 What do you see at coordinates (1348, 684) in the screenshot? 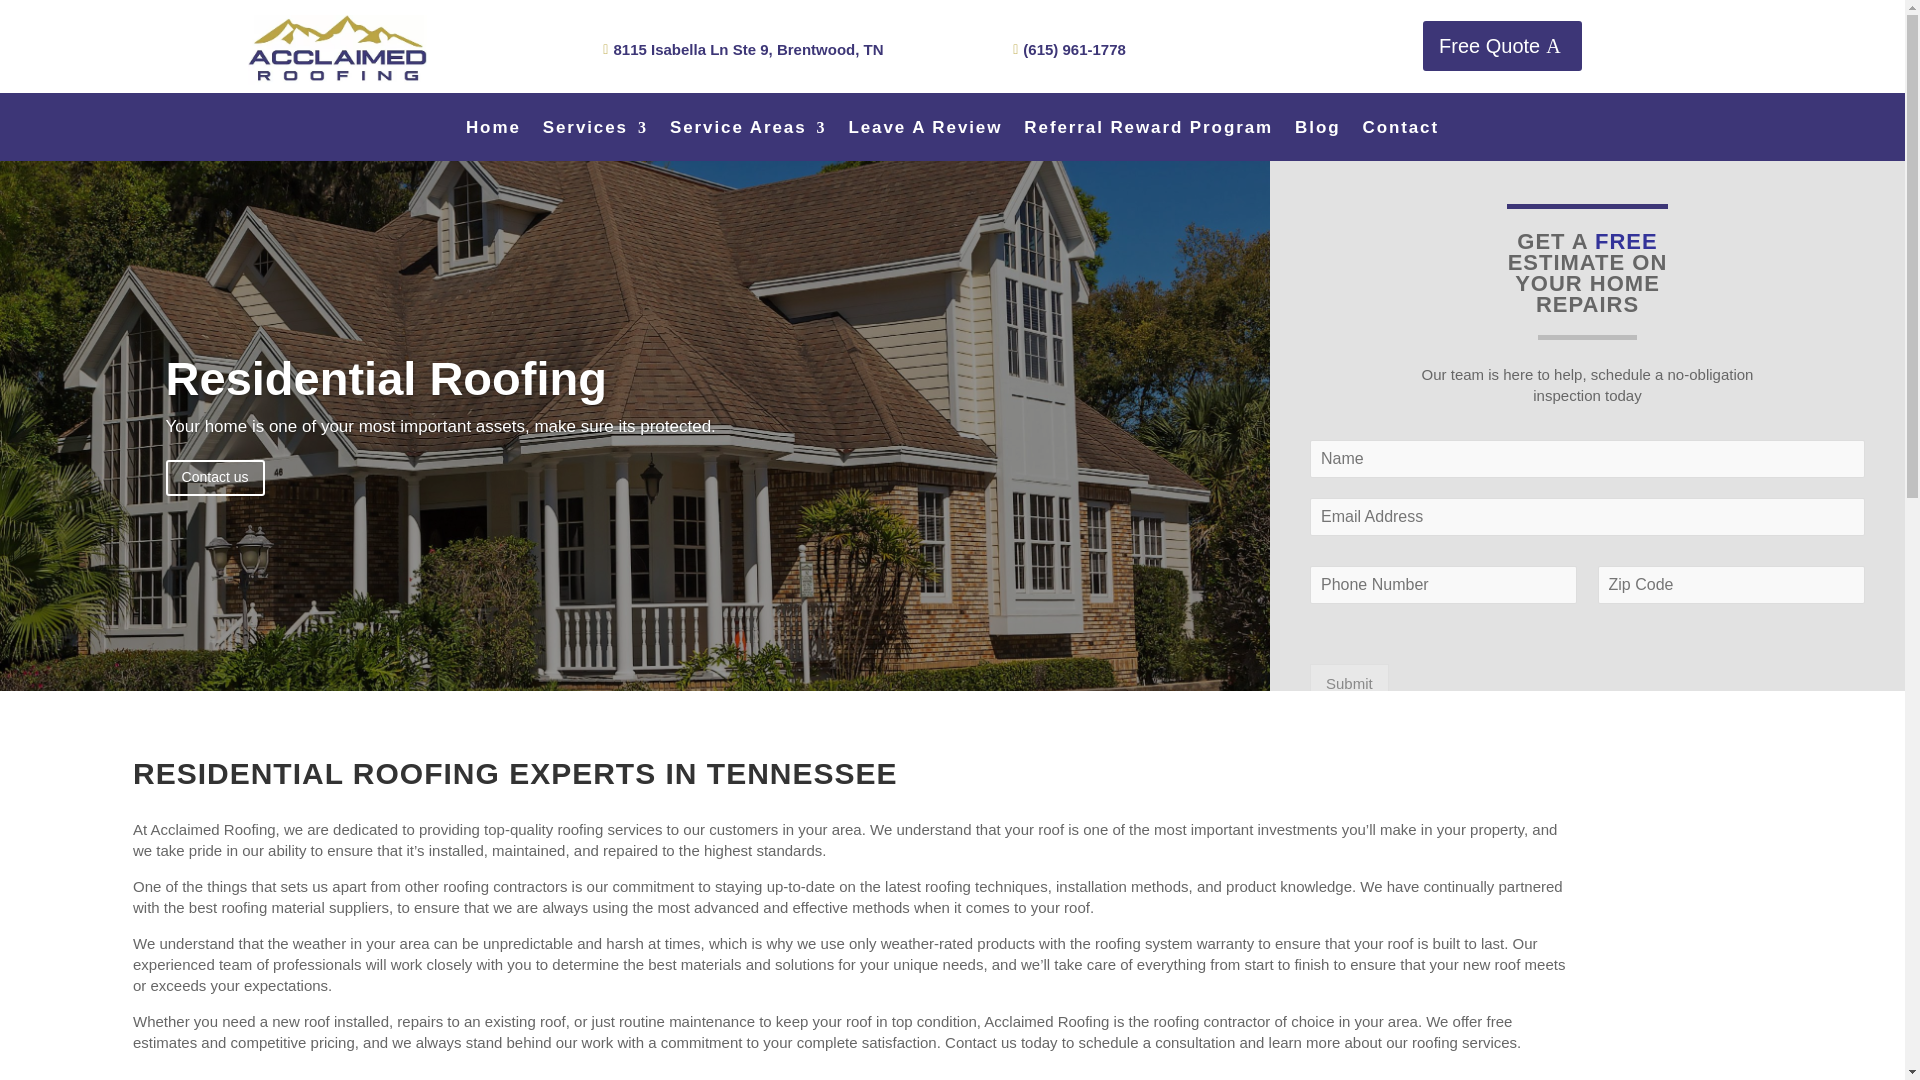
I see `Submit` at bounding box center [1348, 684].